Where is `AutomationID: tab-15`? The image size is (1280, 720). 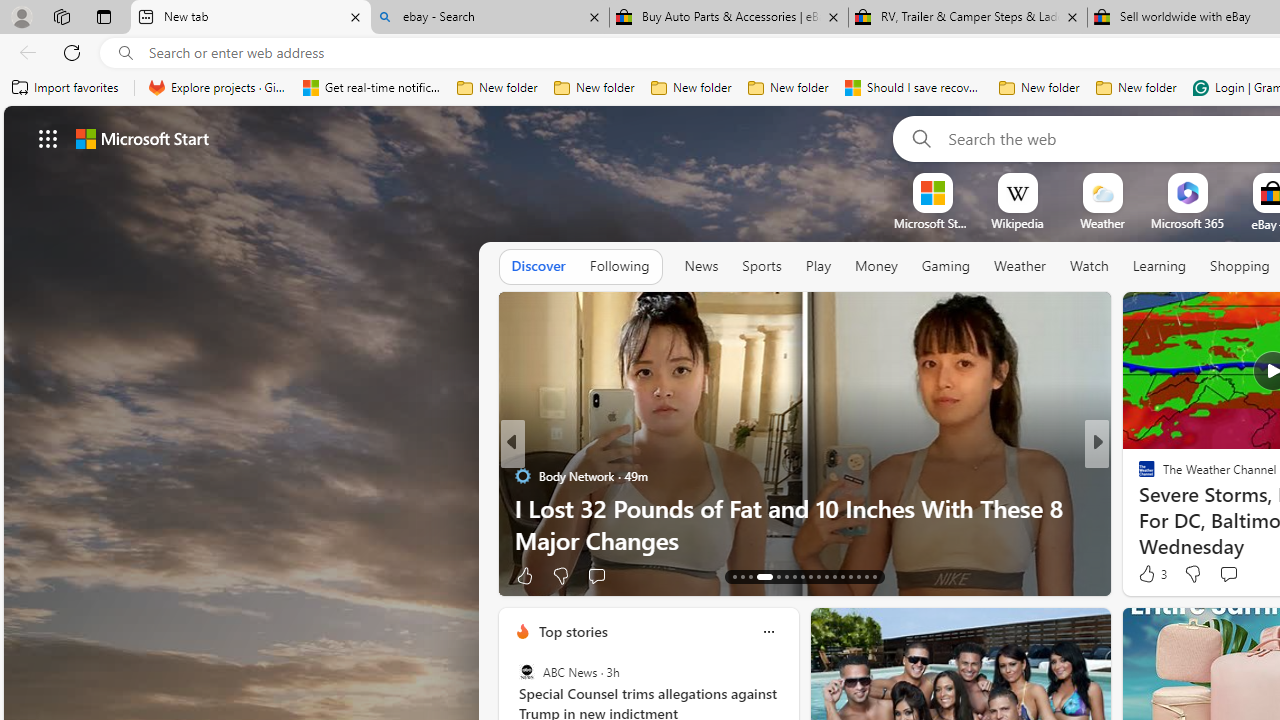 AutomationID: tab-15 is located at coordinates (750, 576).